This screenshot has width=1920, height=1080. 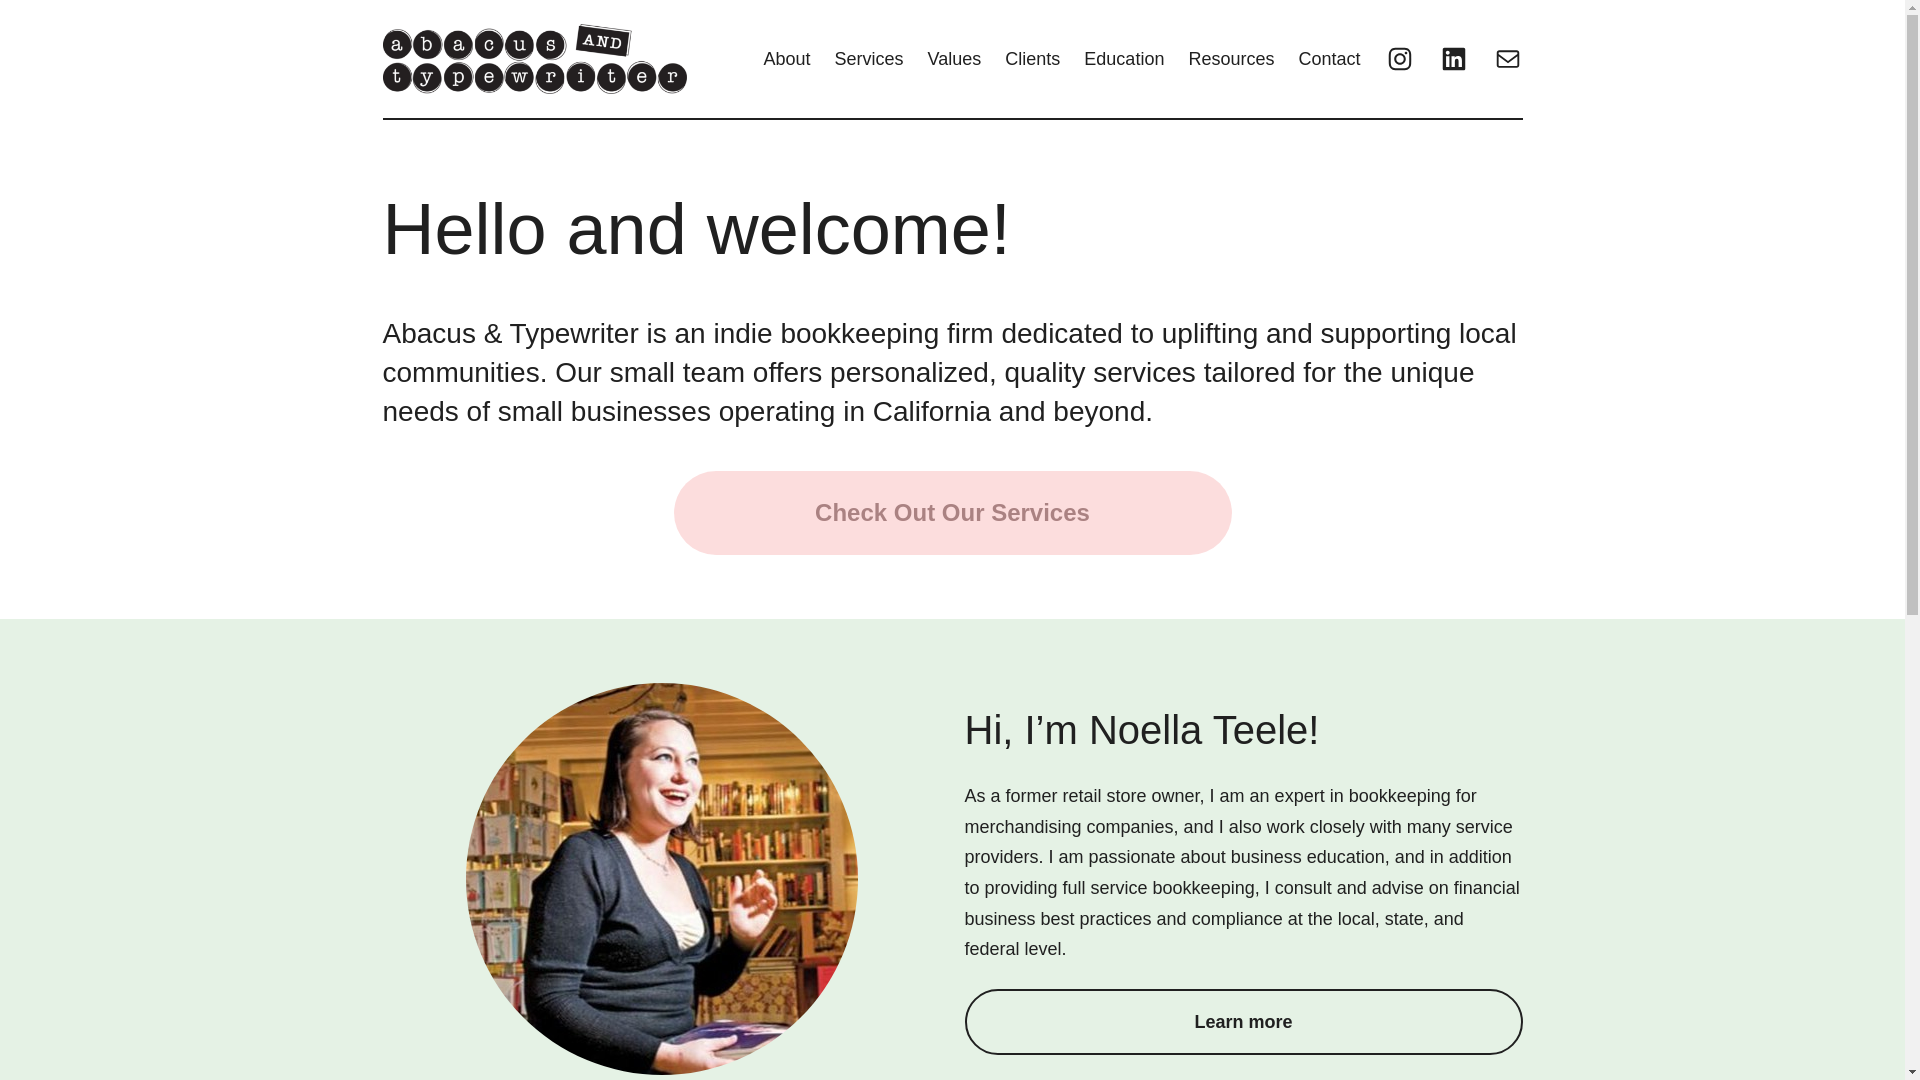 I want to click on Education, so click(x=1124, y=59).